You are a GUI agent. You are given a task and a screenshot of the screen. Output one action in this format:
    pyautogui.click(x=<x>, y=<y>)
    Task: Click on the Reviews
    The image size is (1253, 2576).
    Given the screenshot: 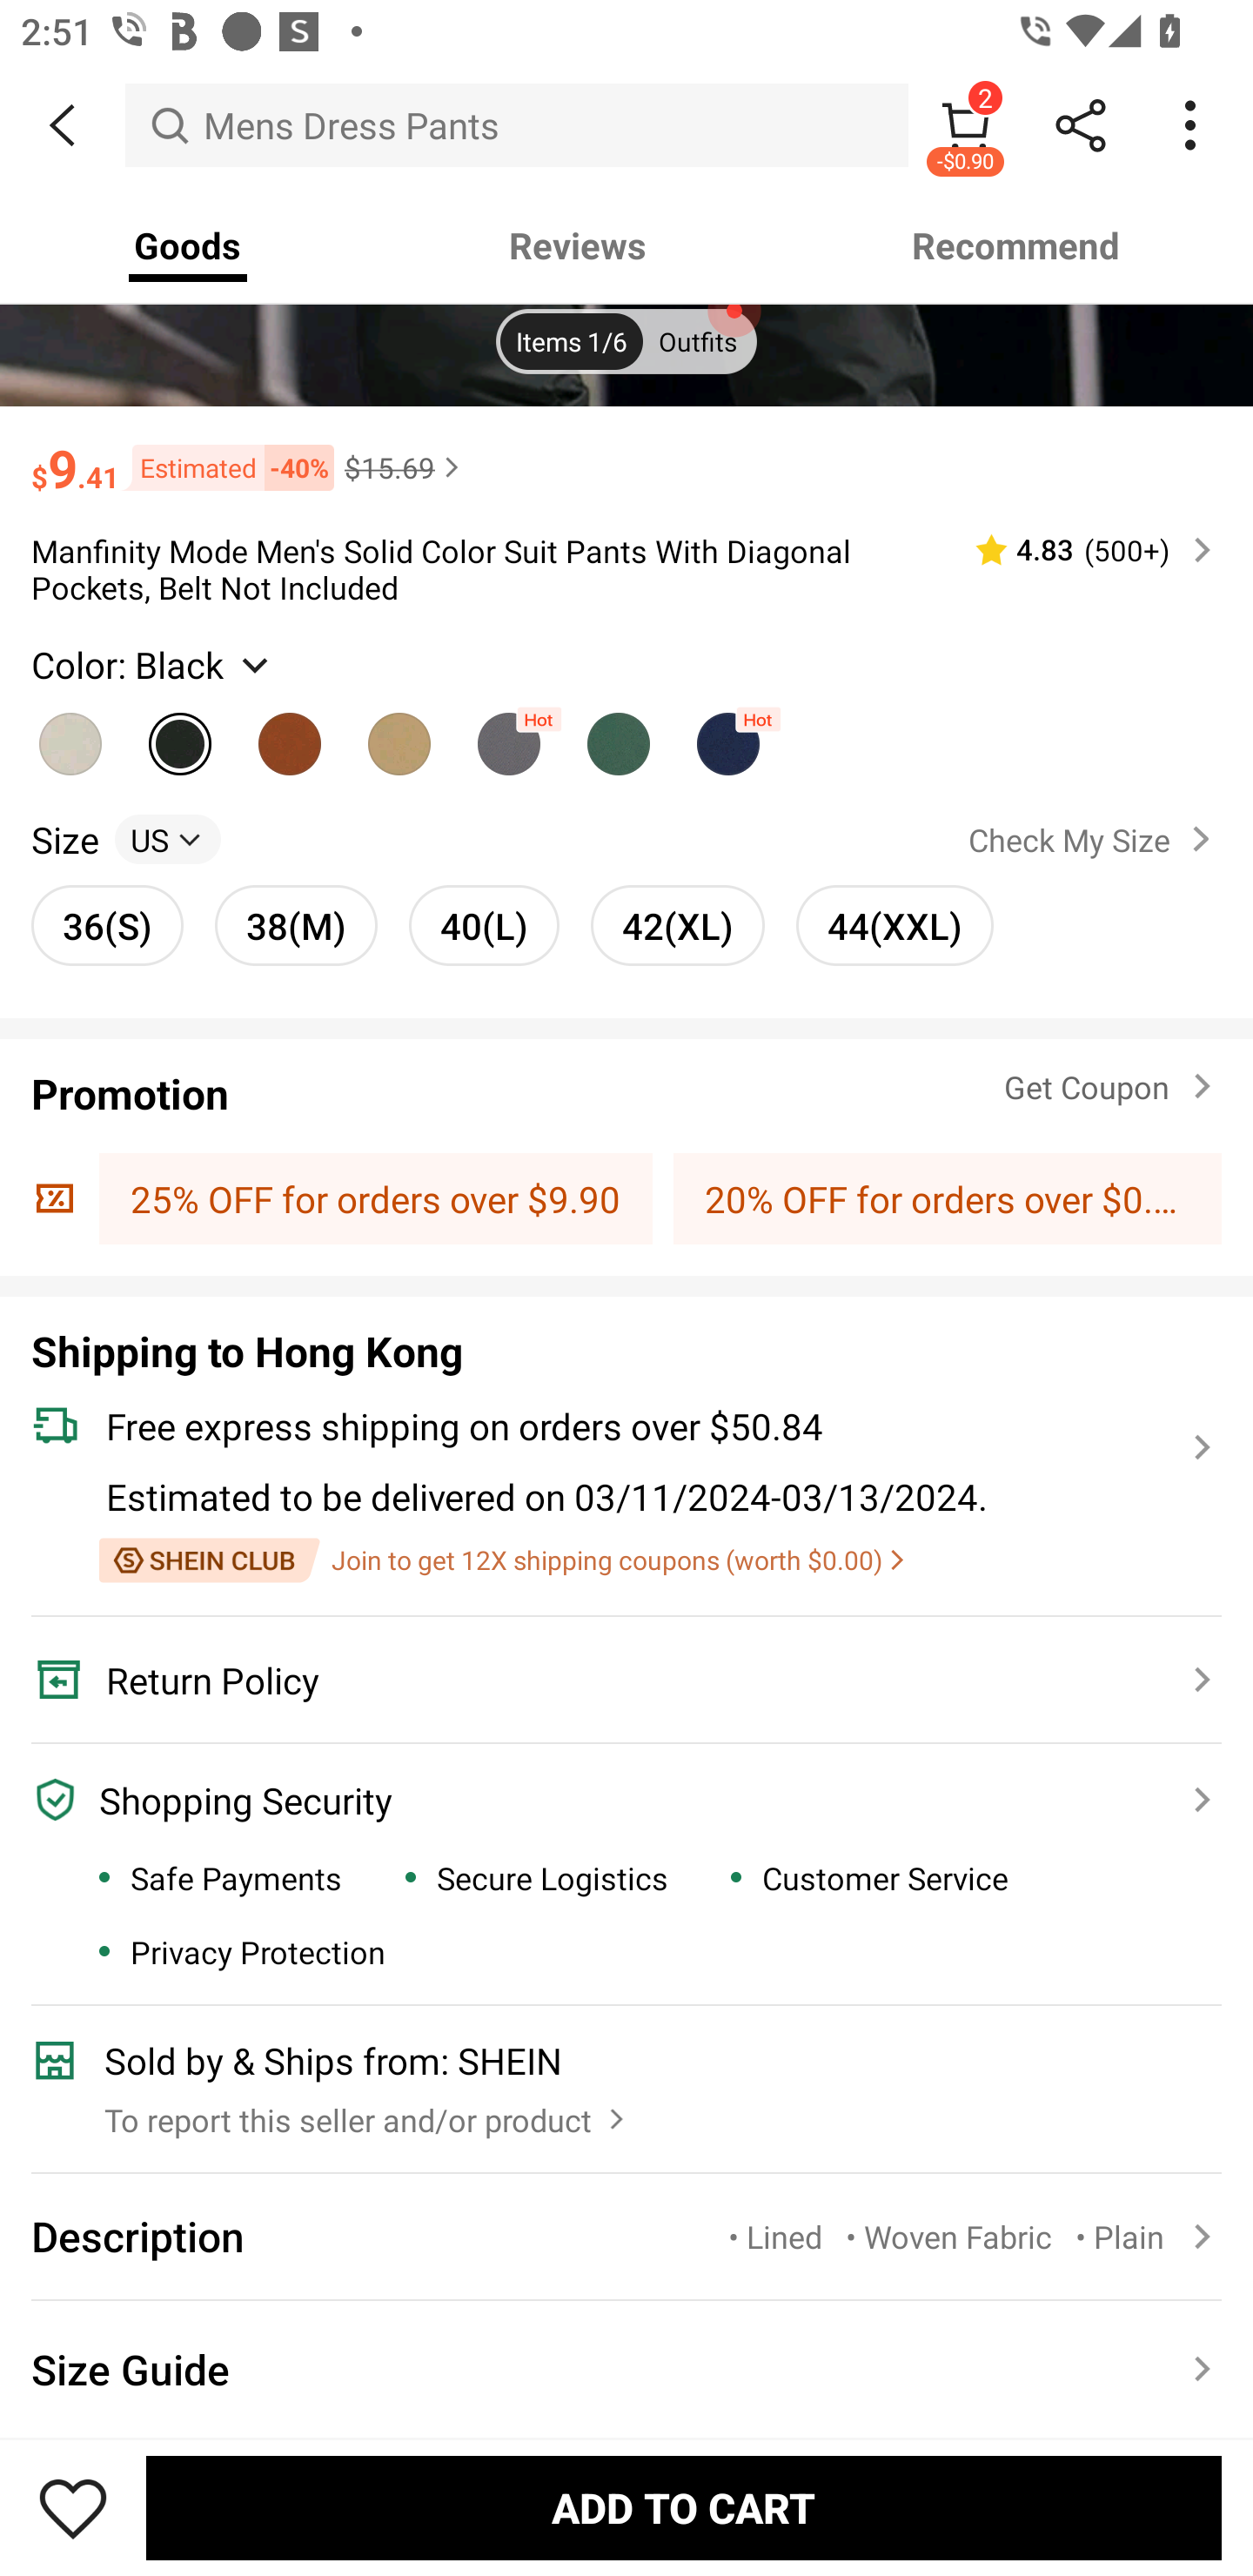 What is the action you would take?
    pyautogui.click(x=578, y=245)
    